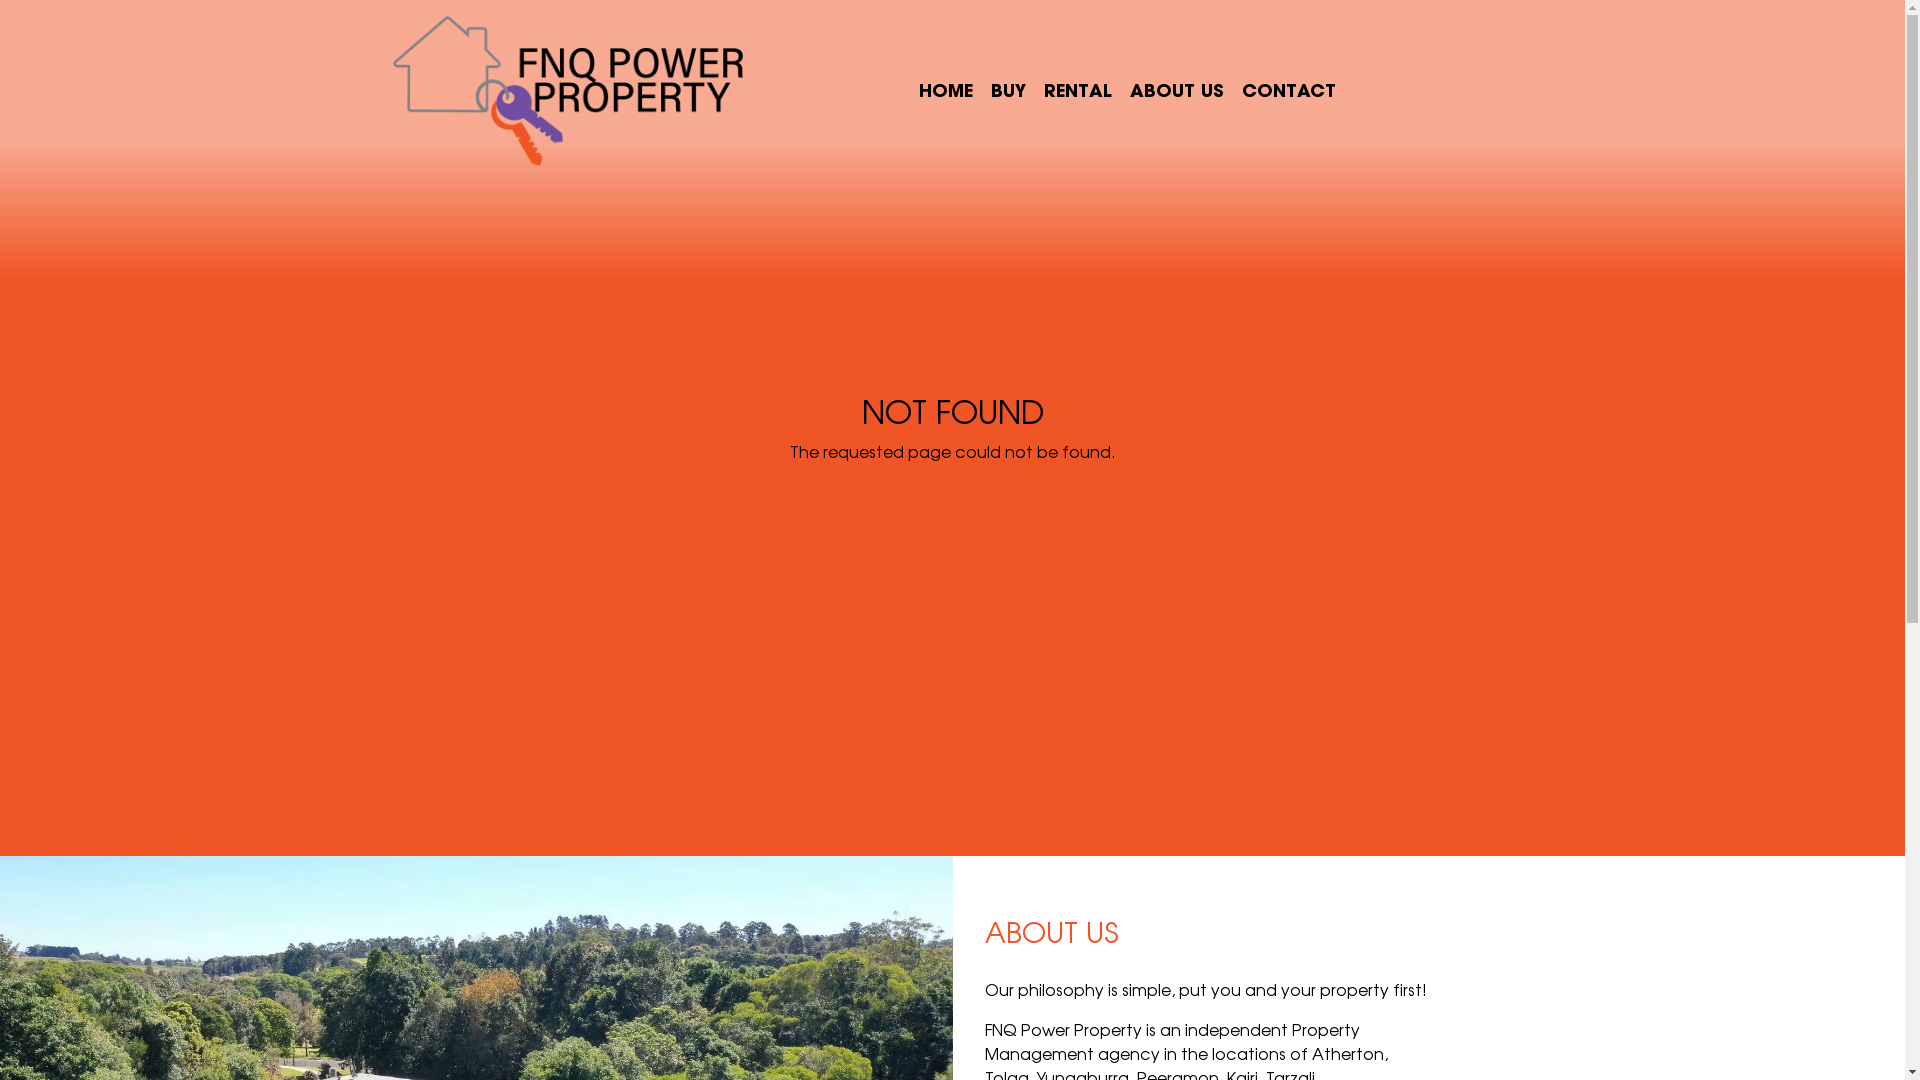  What do you see at coordinates (1289, 90) in the screenshot?
I see `CONTACT` at bounding box center [1289, 90].